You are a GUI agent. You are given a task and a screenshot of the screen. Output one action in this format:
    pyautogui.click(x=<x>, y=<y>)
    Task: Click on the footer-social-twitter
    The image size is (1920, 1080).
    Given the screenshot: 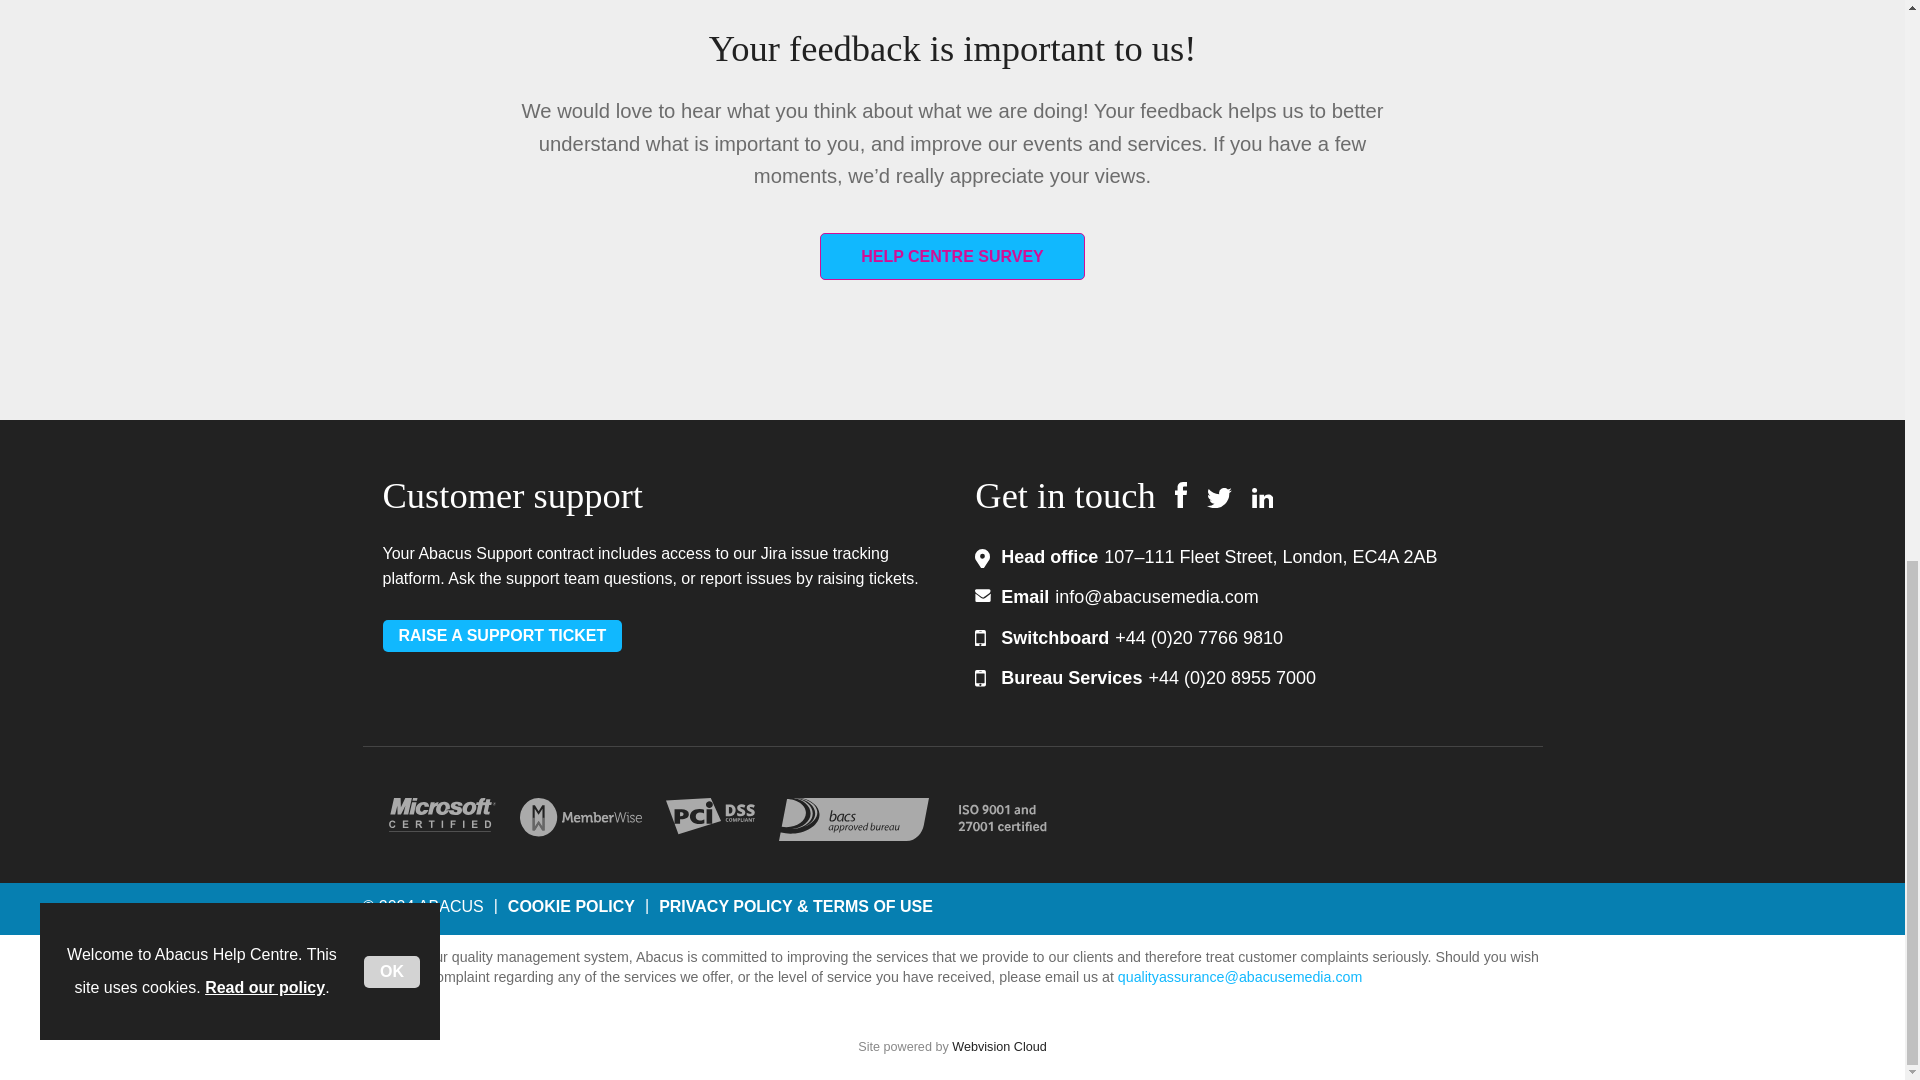 What is the action you would take?
    pyautogui.click(x=1220, y=498)
    